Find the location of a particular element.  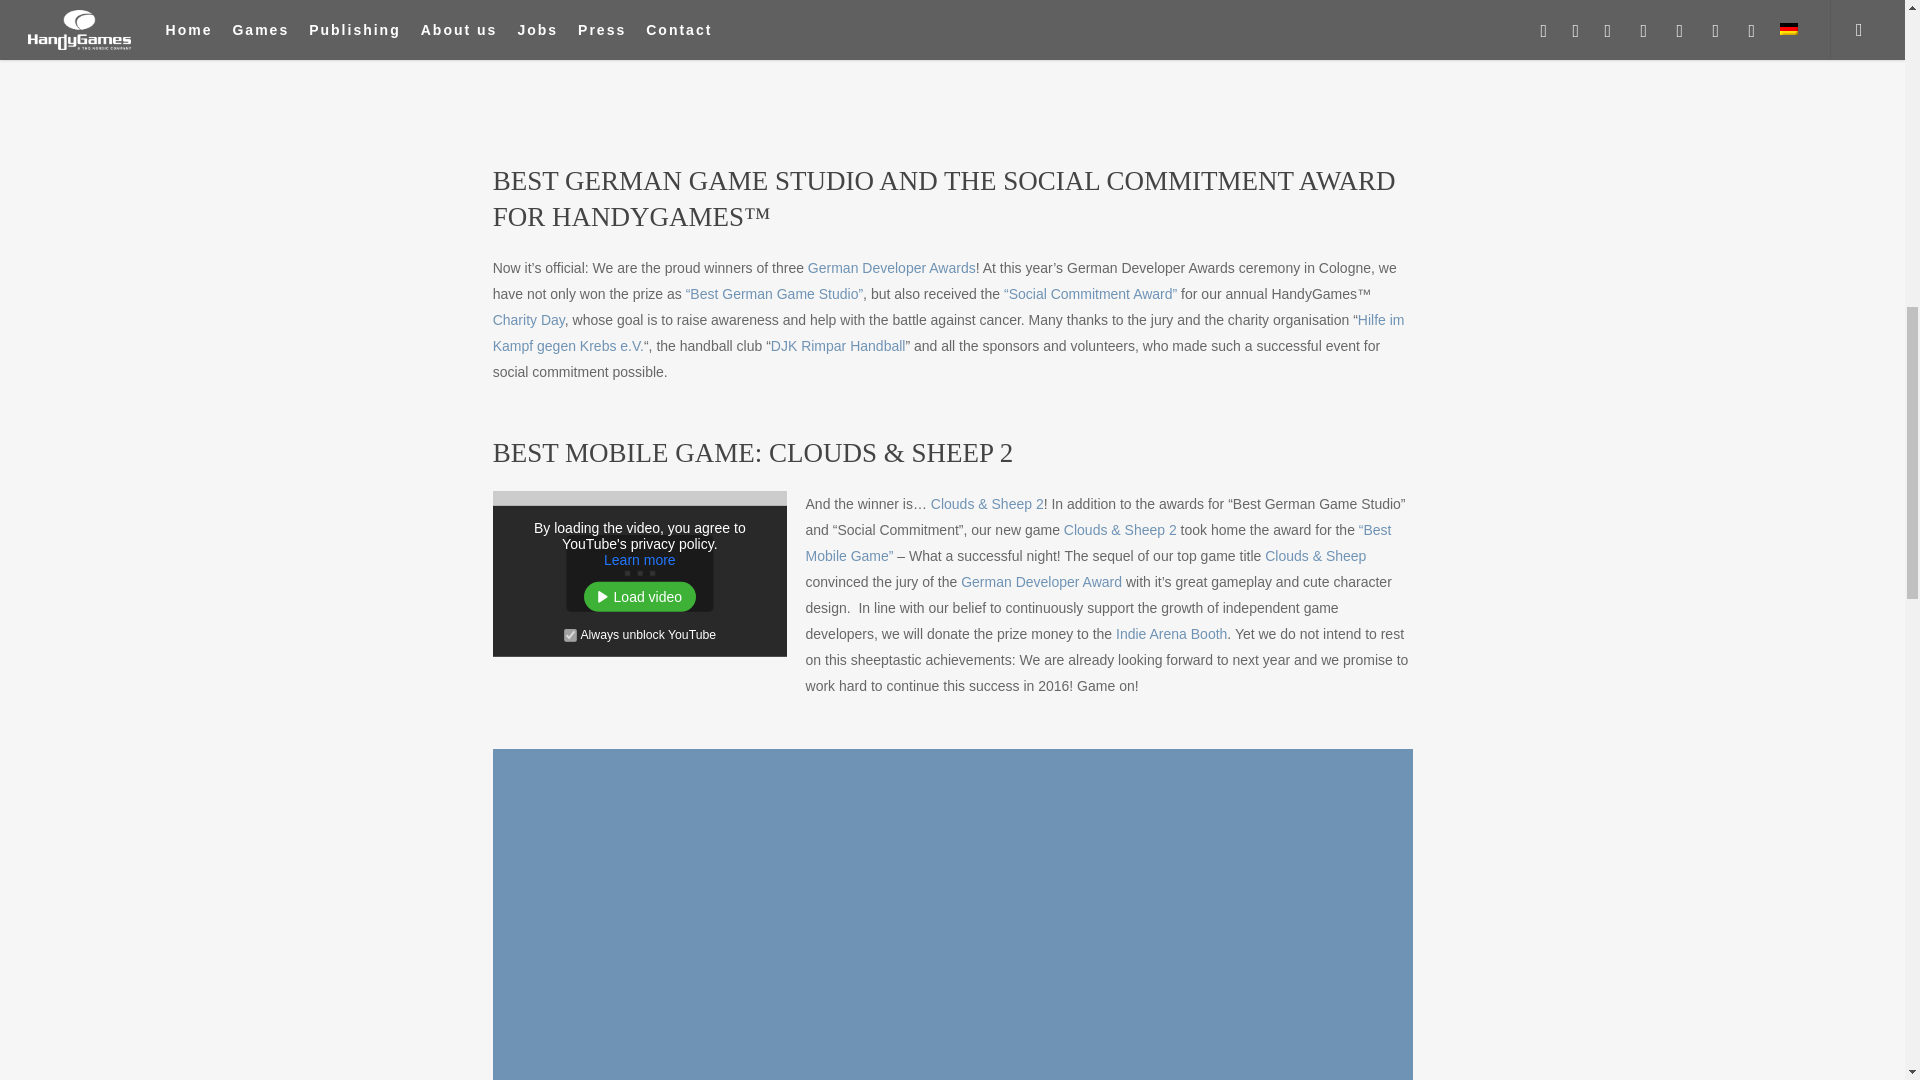

Charity Day is located at coordinates (528, 320).